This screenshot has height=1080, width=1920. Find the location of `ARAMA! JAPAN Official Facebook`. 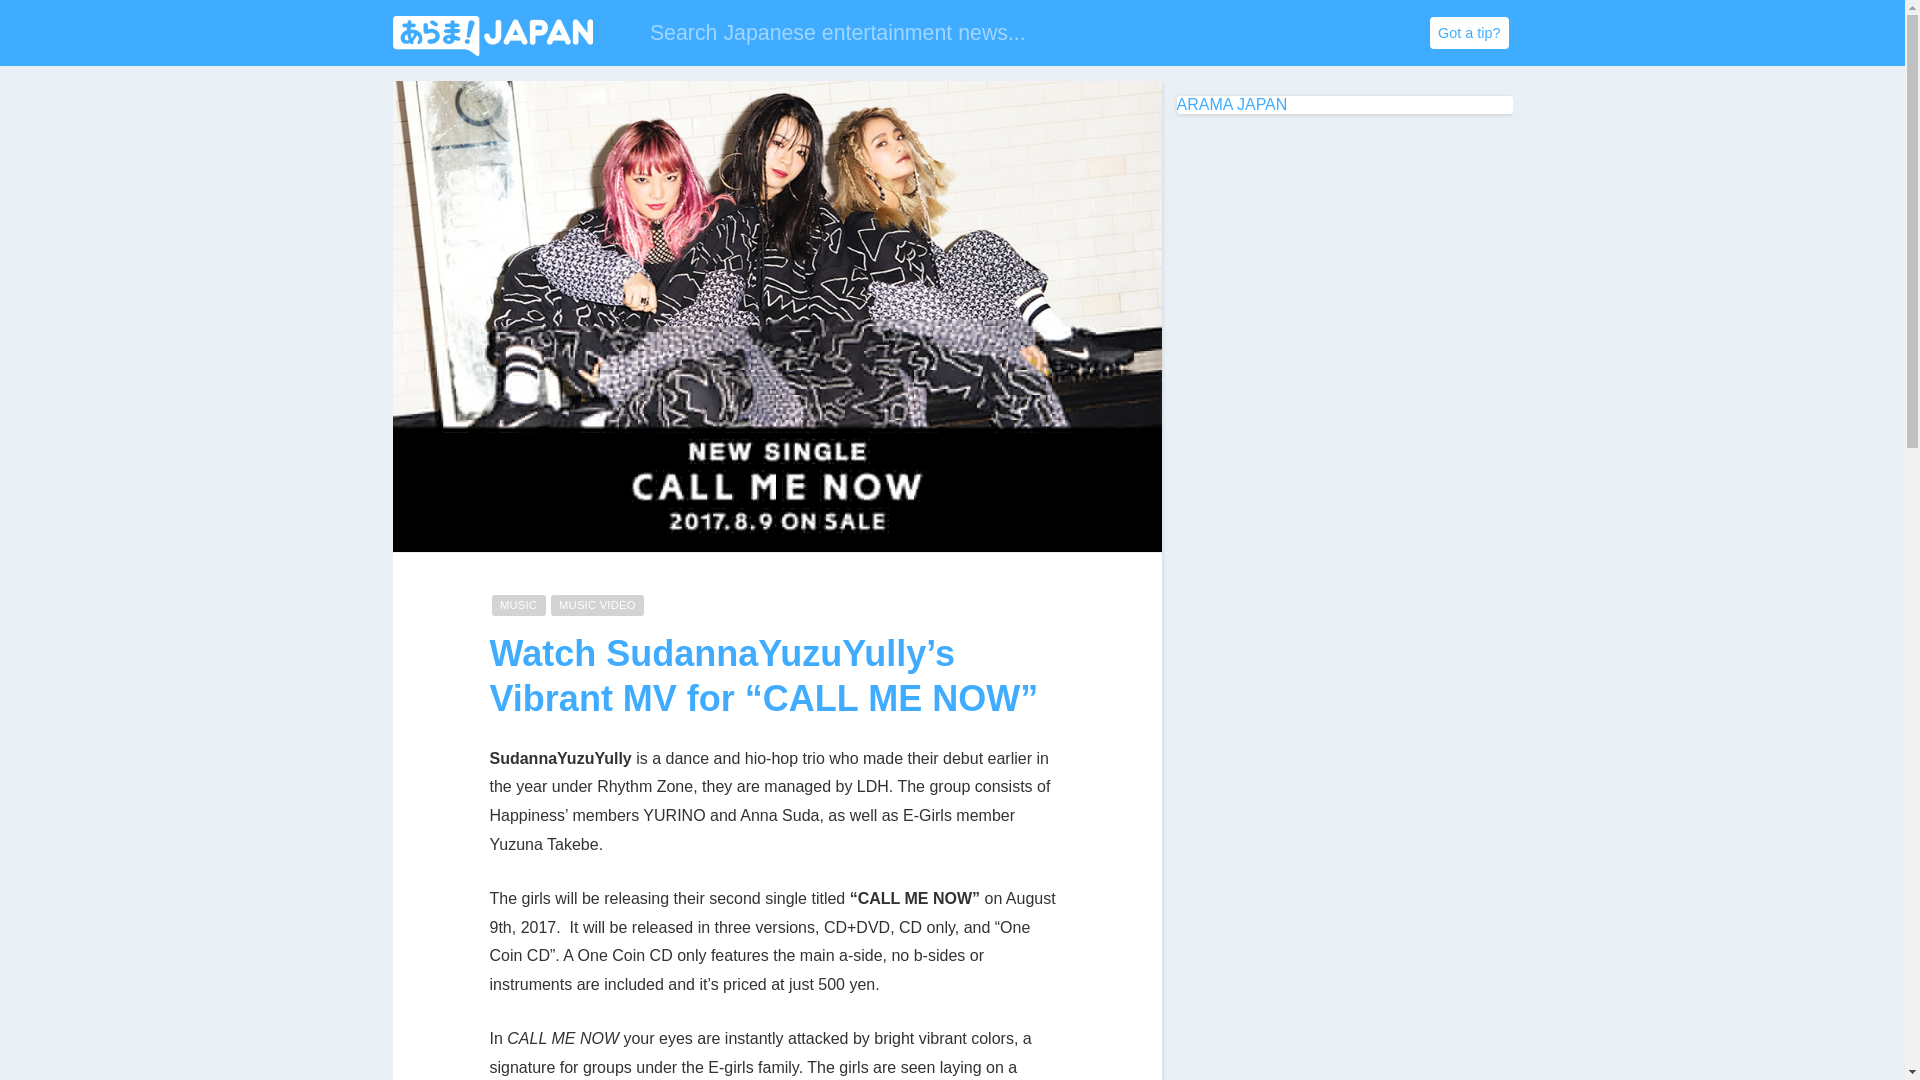

ARAMA! JAPAN Official Facebook is located at coordinates (1285, 34).